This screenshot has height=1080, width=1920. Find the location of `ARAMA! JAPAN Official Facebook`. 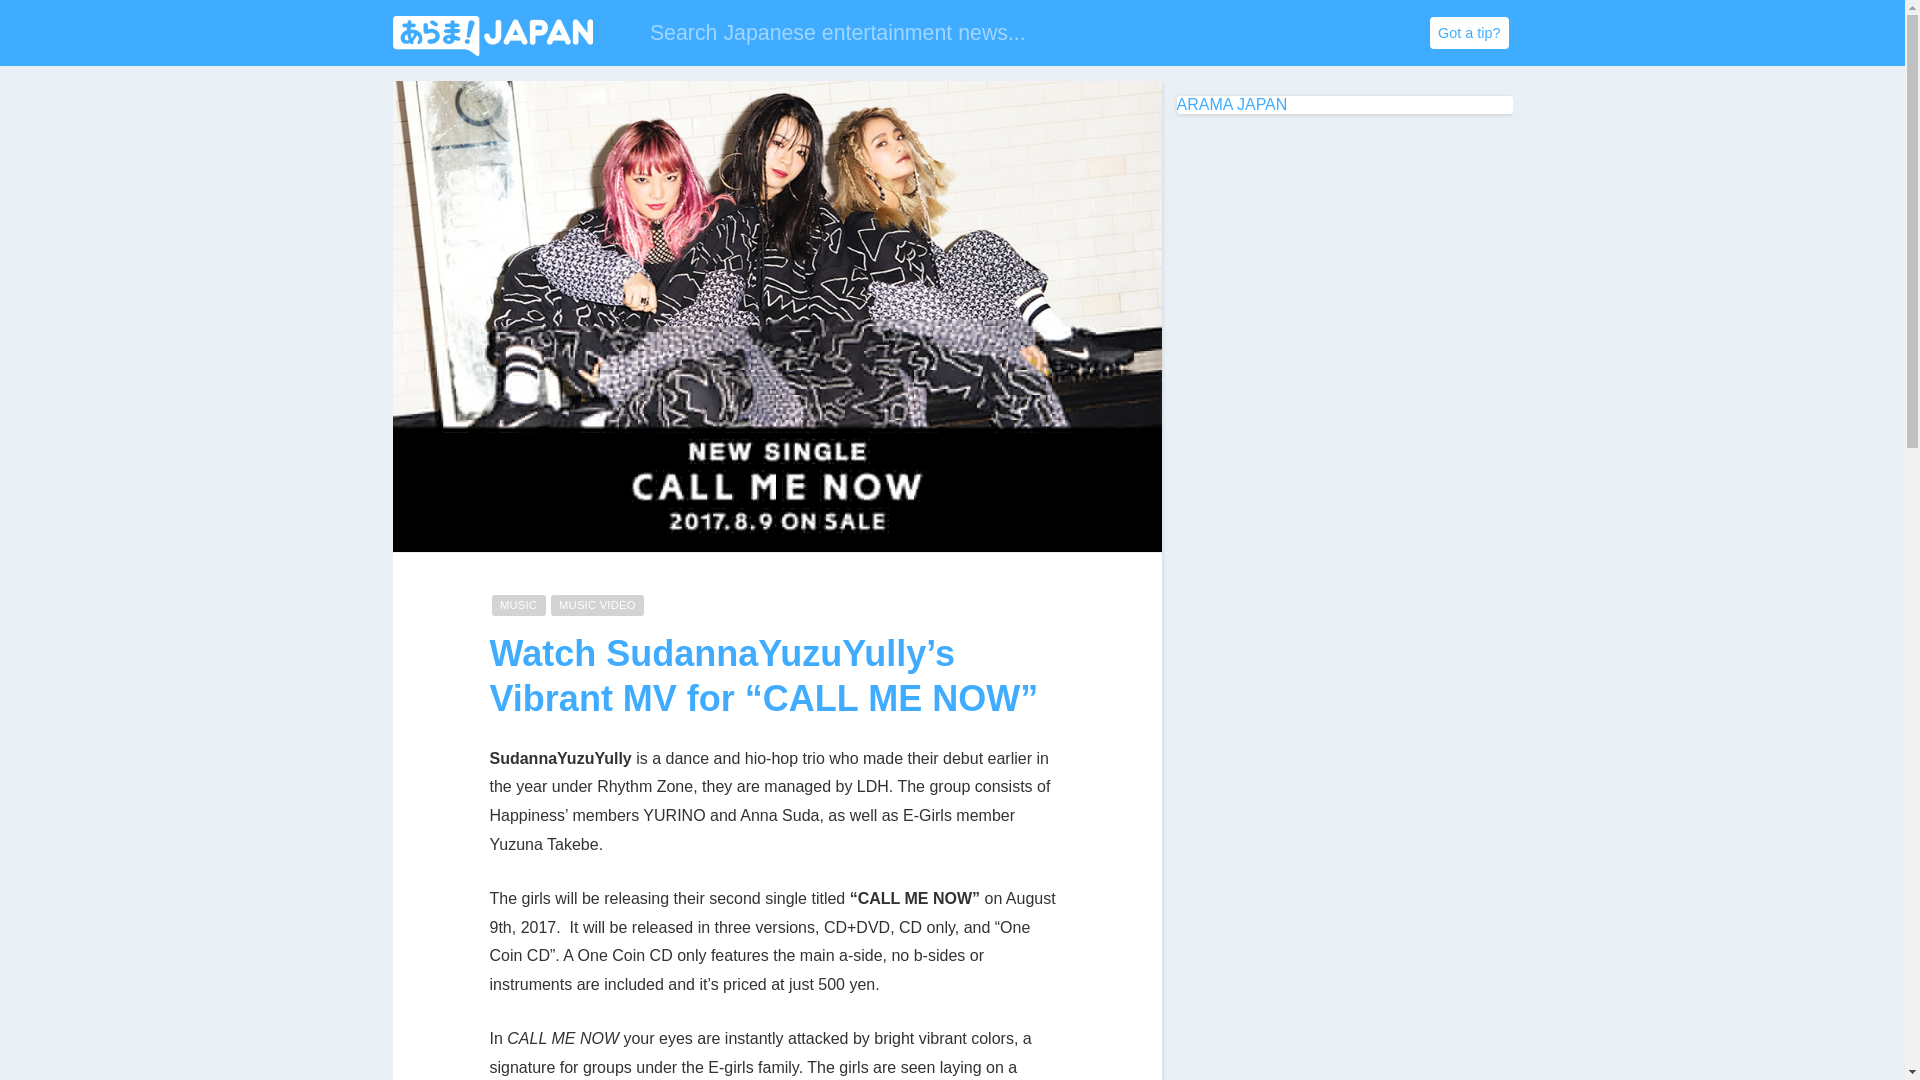

ARAMA! JAPAN Official Facebook is located at coordinates (1285, 34).